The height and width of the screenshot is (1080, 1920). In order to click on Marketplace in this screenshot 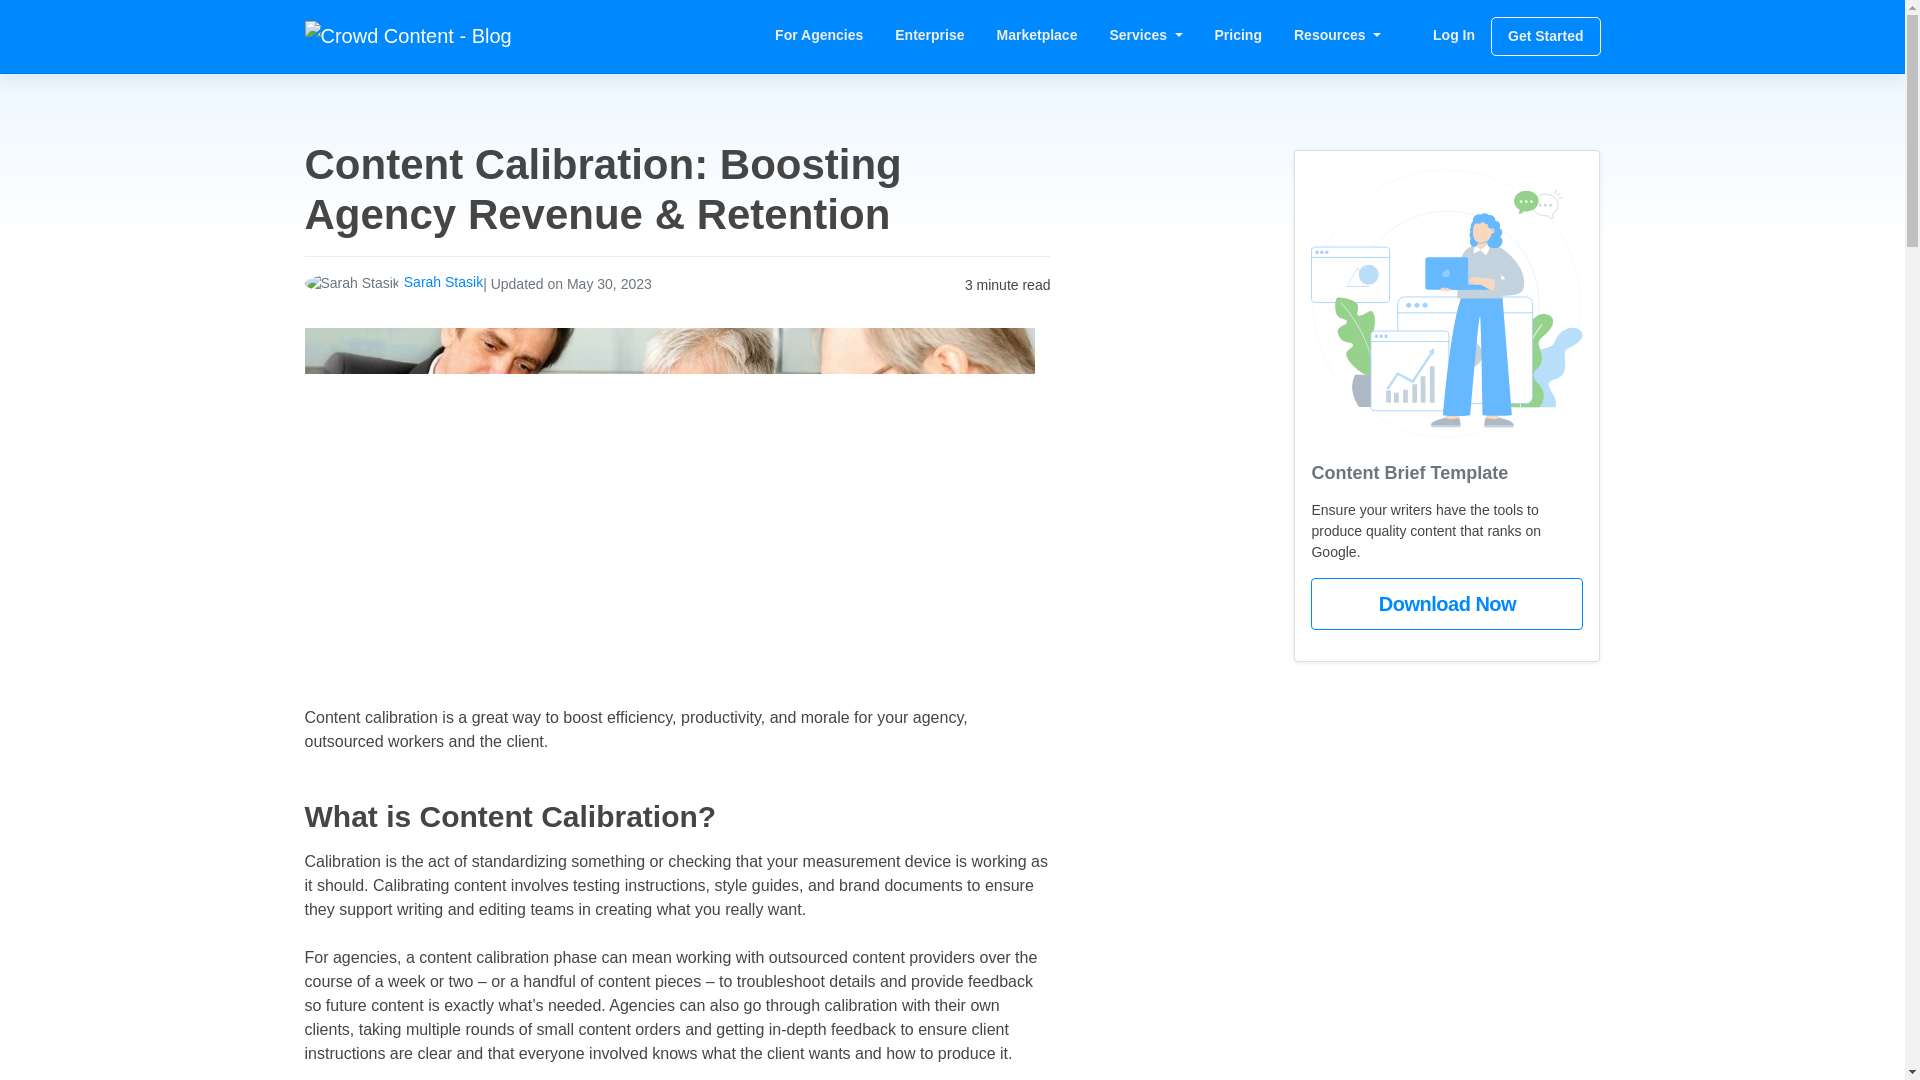, I will do `click(1038, 36)`.